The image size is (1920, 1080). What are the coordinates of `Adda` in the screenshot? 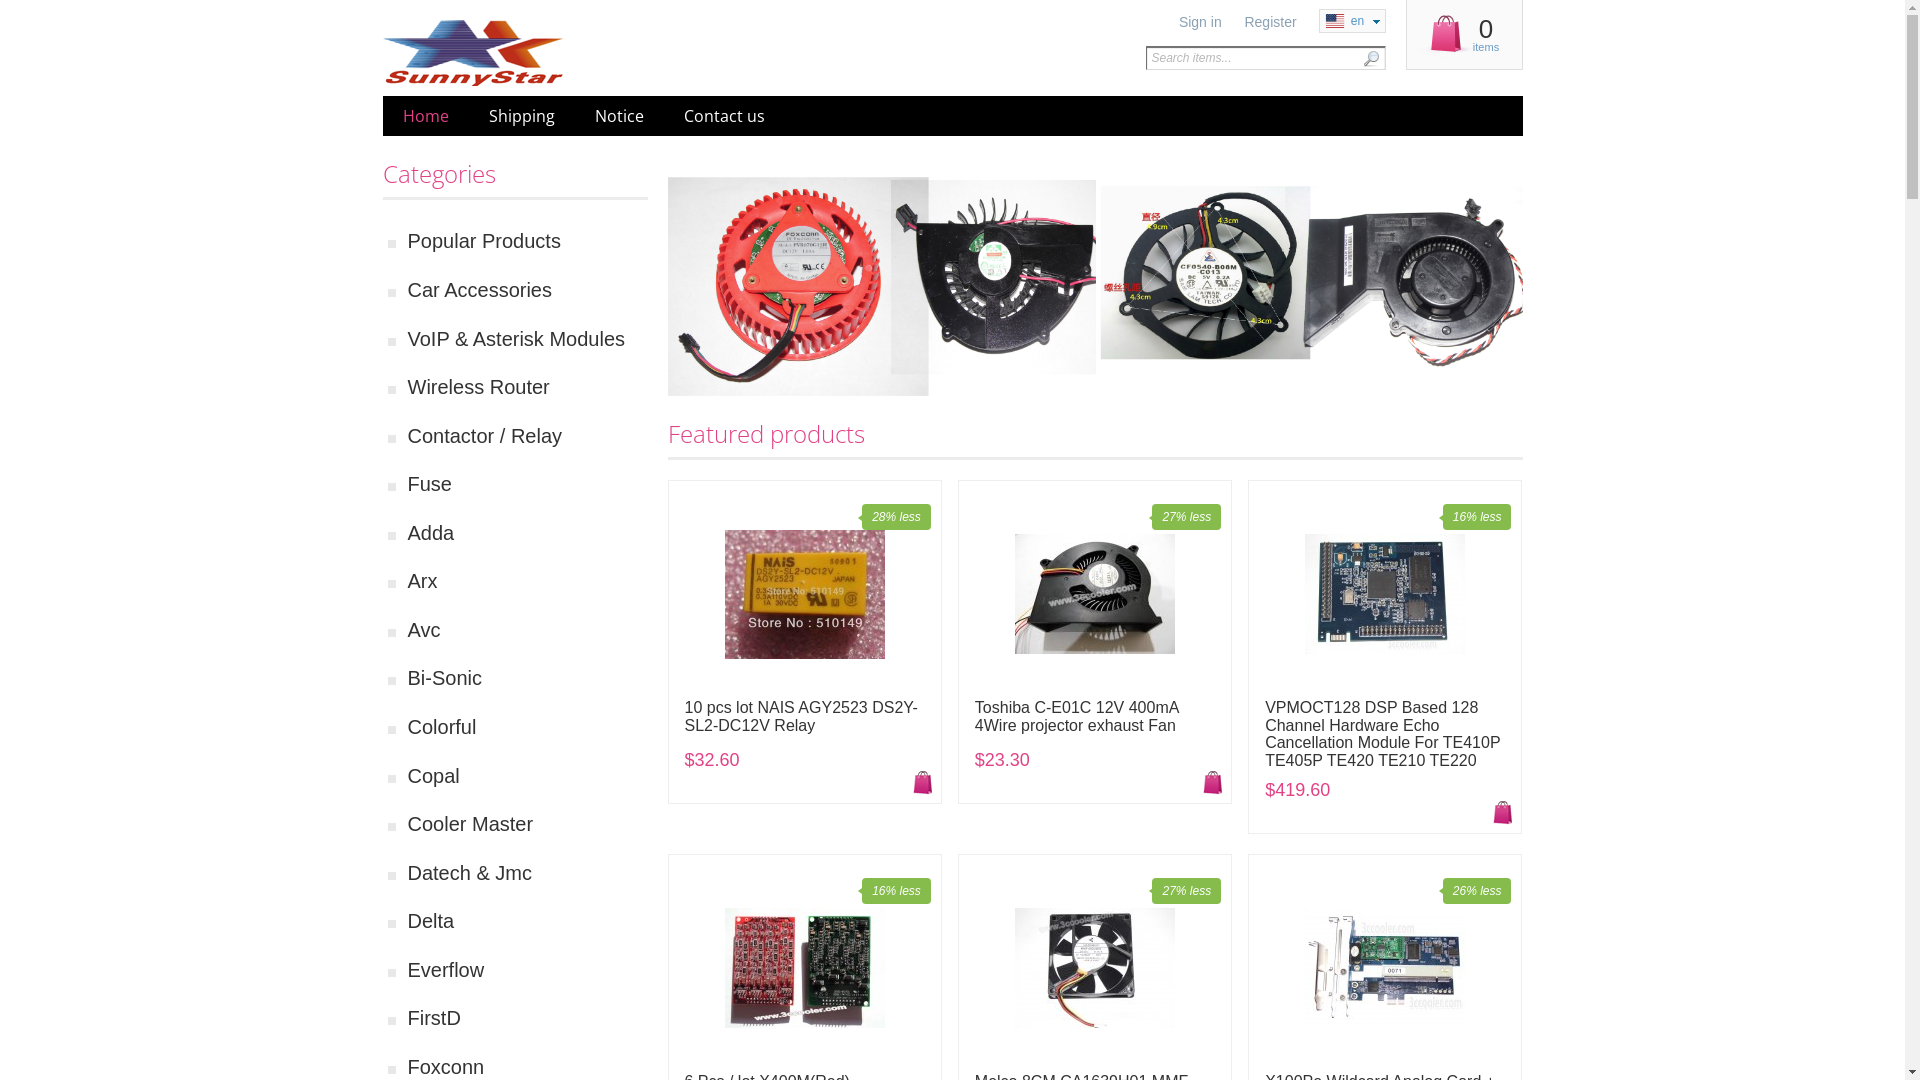 It's located at (528, 533).